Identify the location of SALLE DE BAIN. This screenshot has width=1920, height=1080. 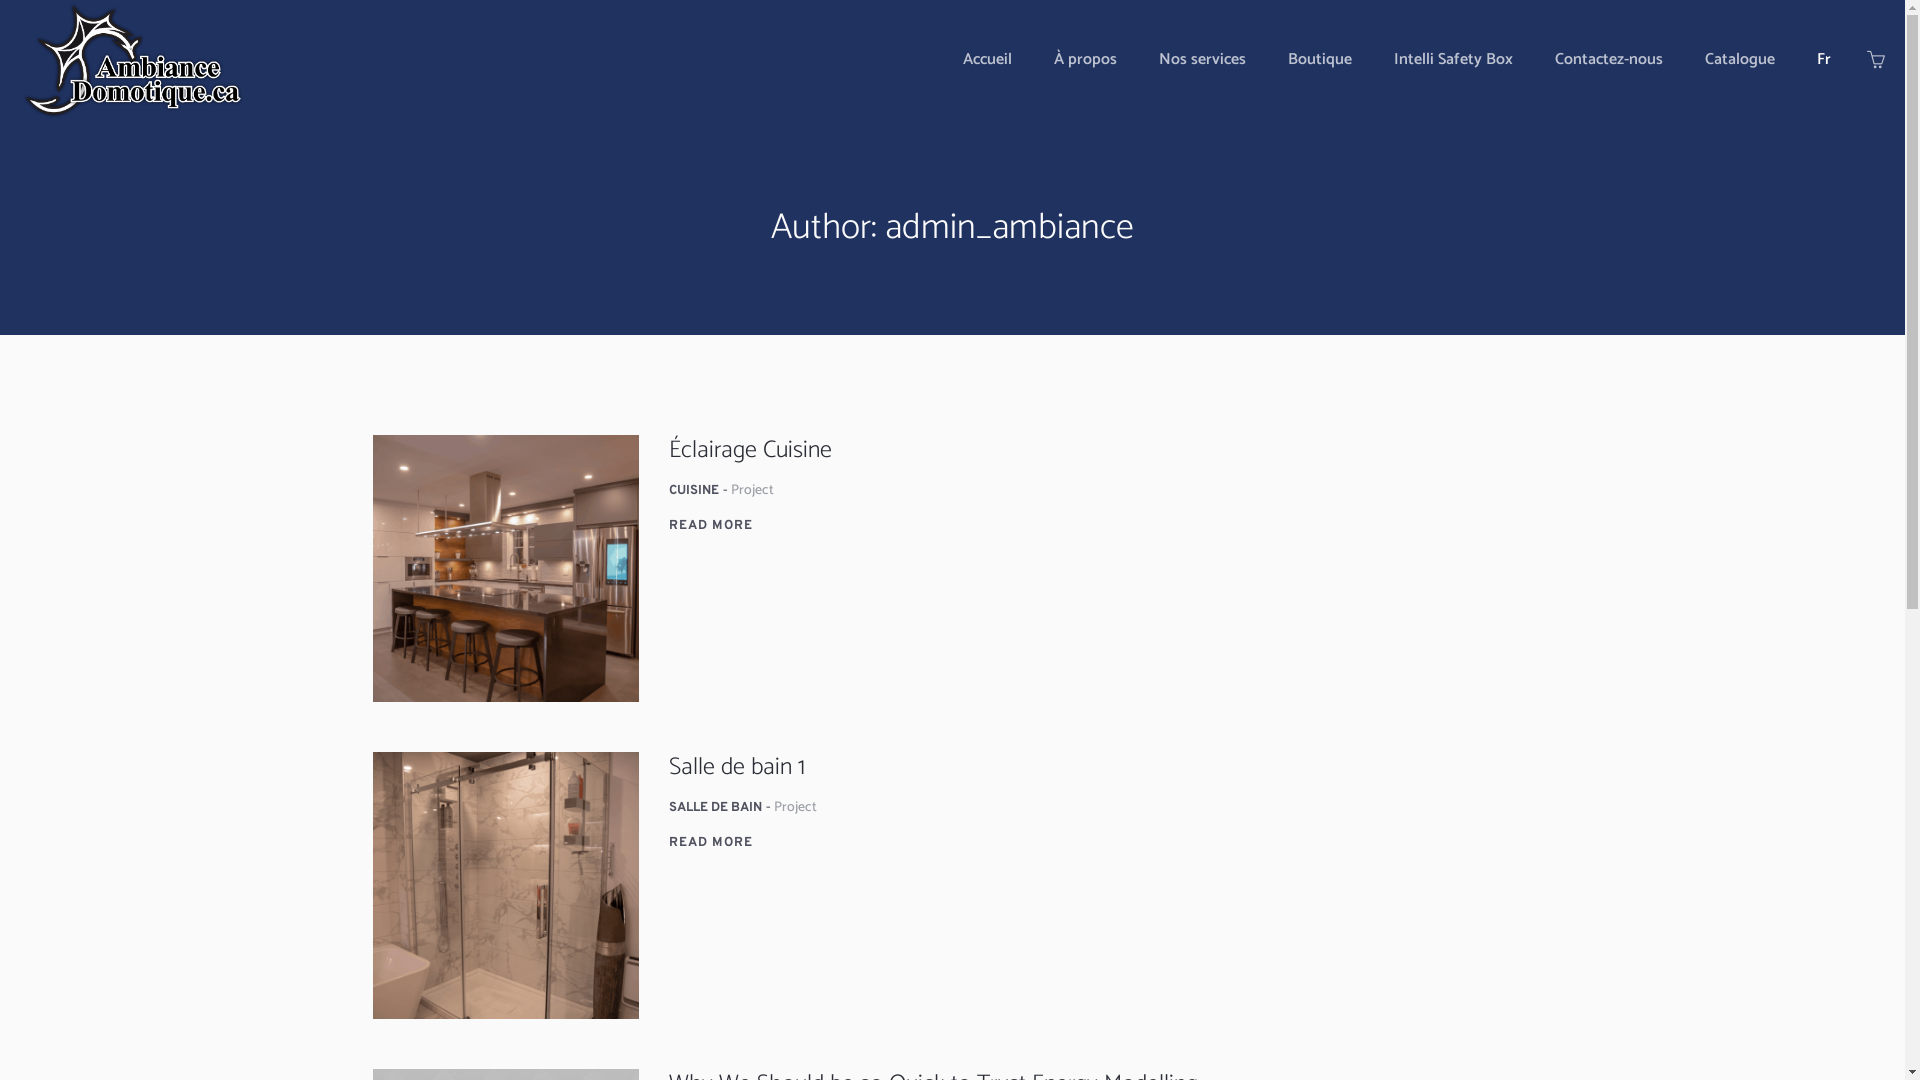
(716, 808).